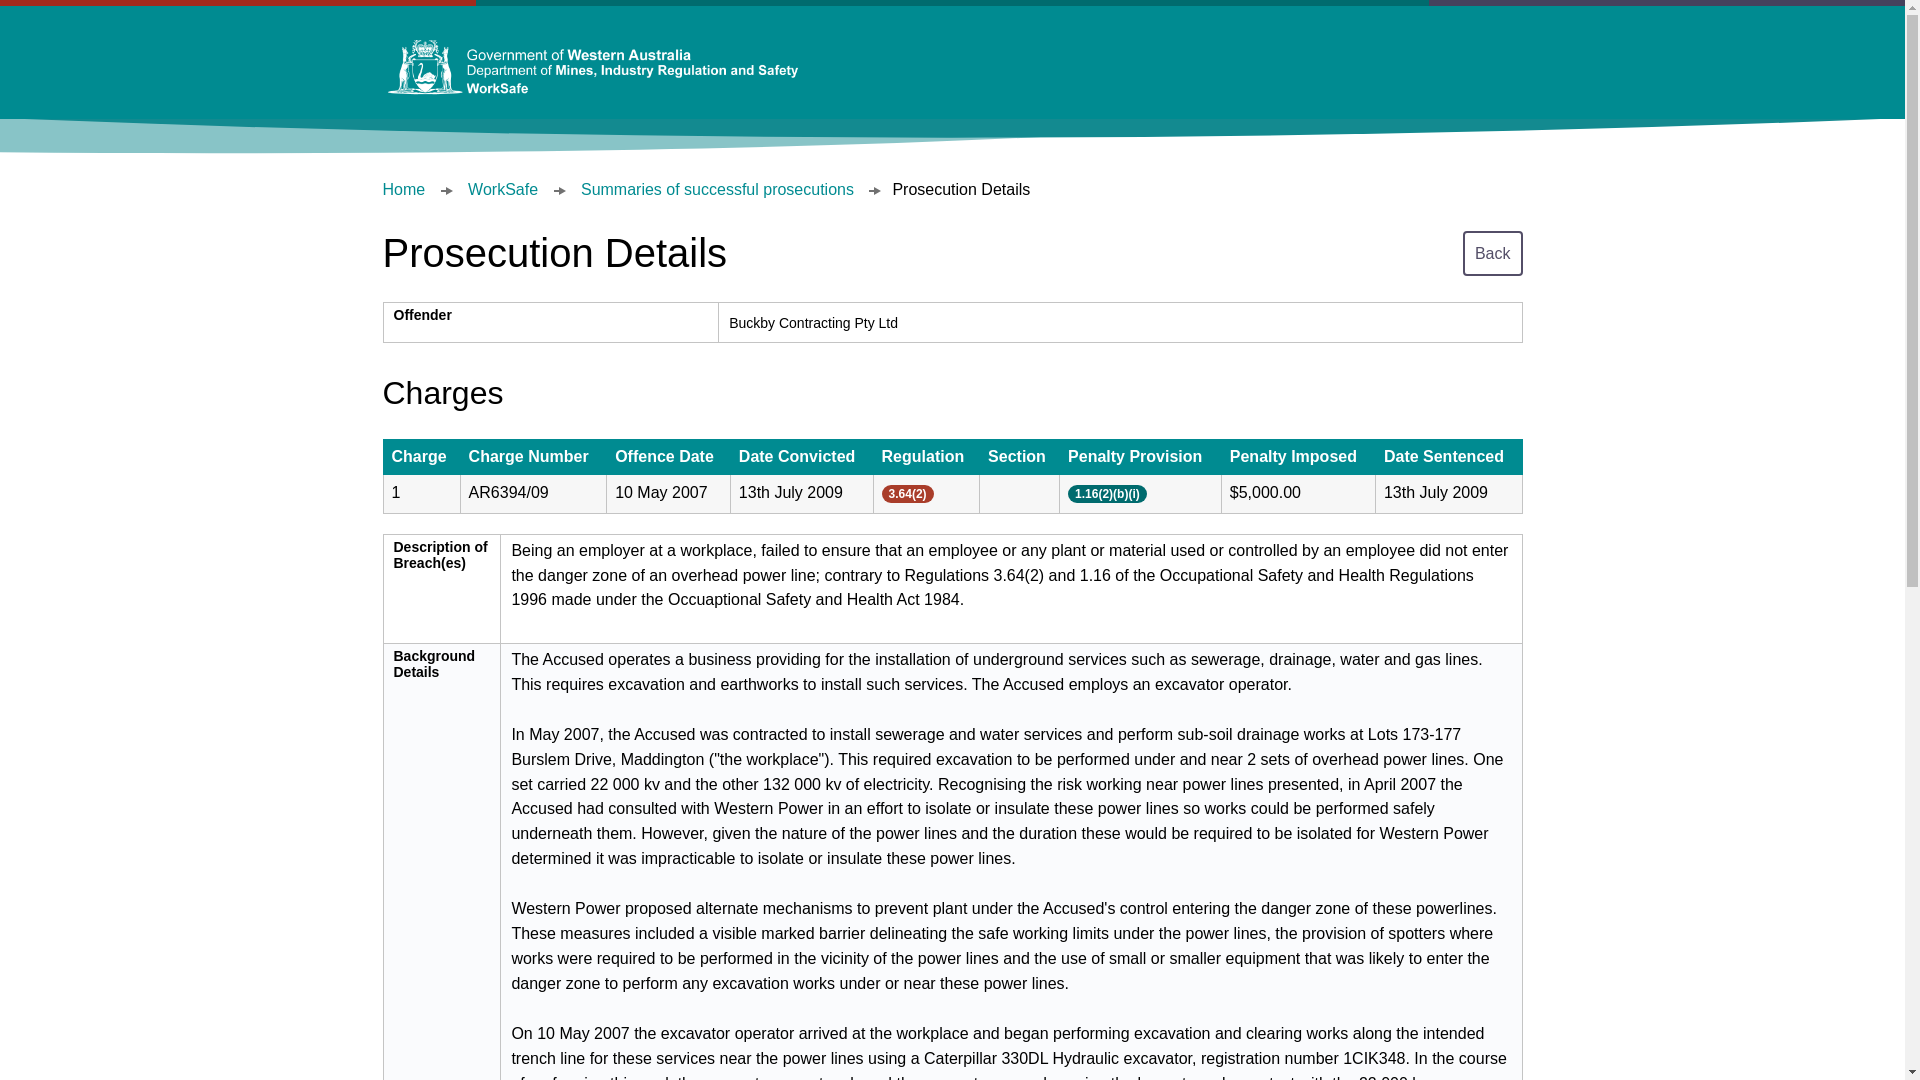  What do you see at coordinates (1492, 252) in the screenshot?
I see `Back` at bounding box center [1492, 252].